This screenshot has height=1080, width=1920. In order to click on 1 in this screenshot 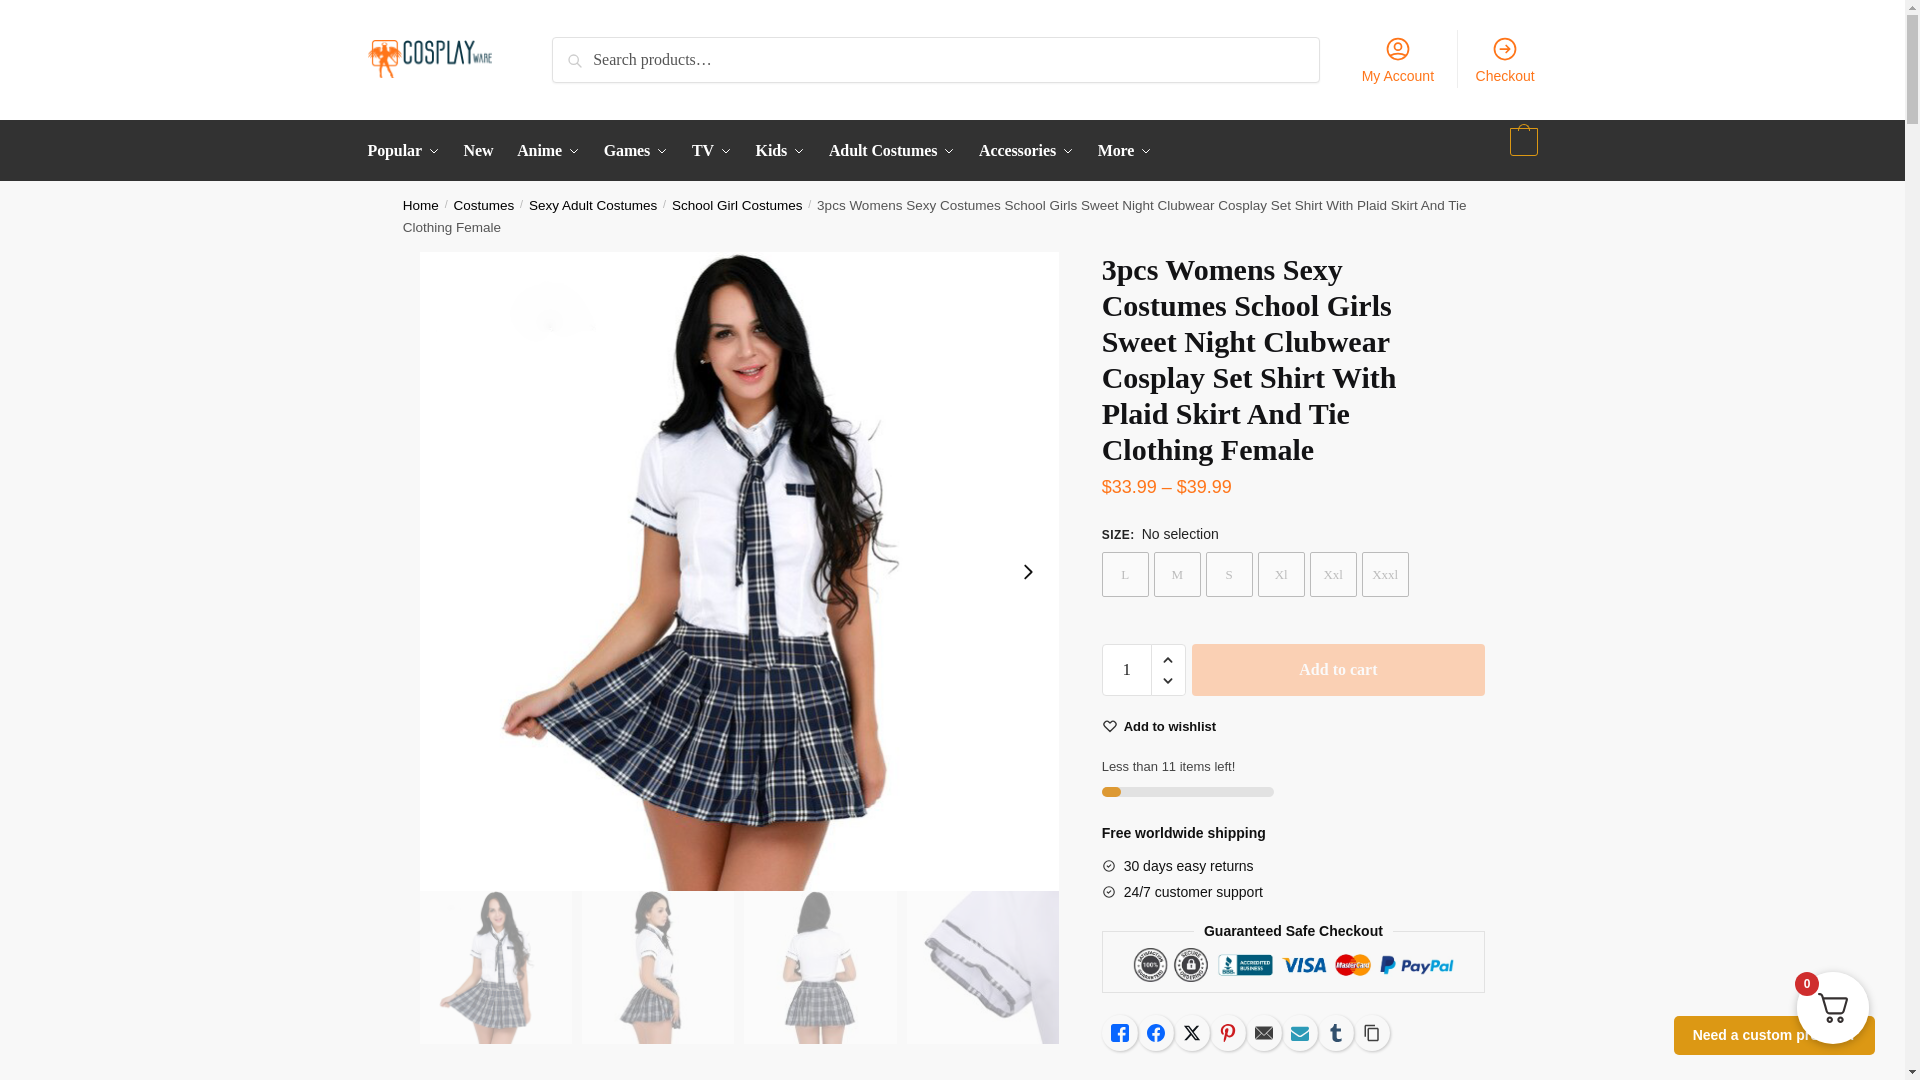, I will do `click(1127, 669)`.